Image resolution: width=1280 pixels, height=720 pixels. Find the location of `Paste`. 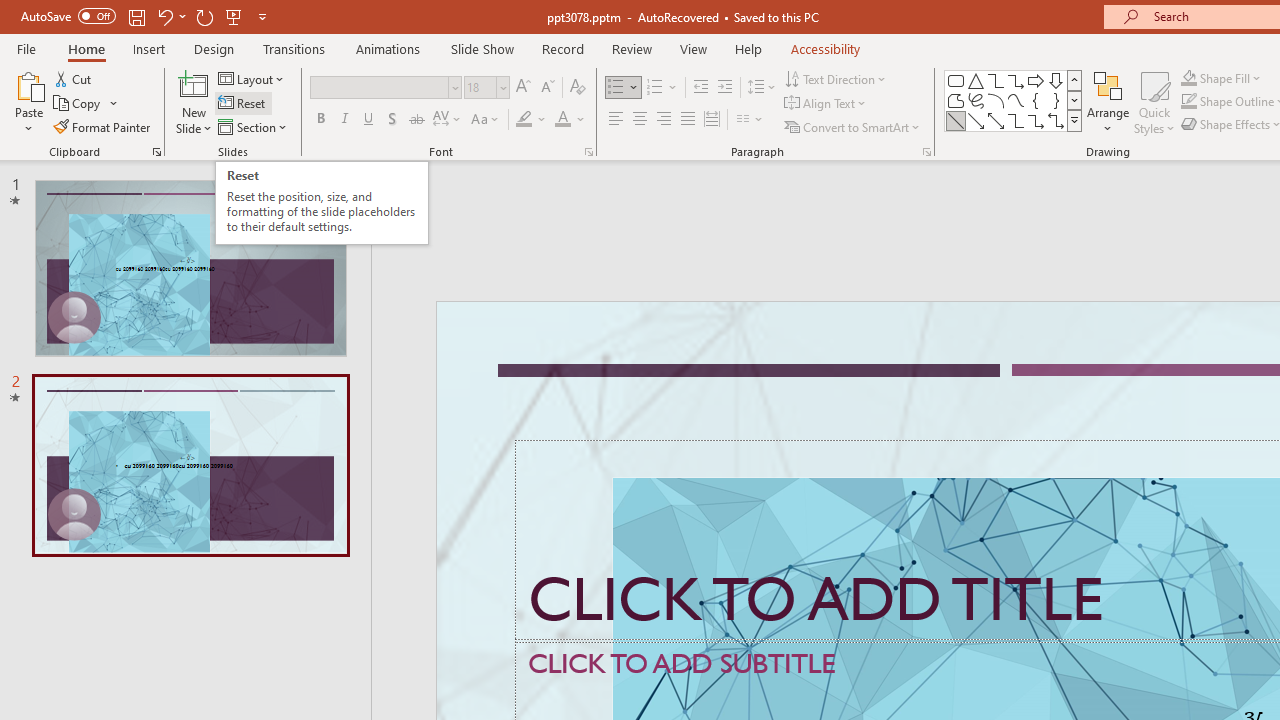

Paste is located at coordinates (28, 84).